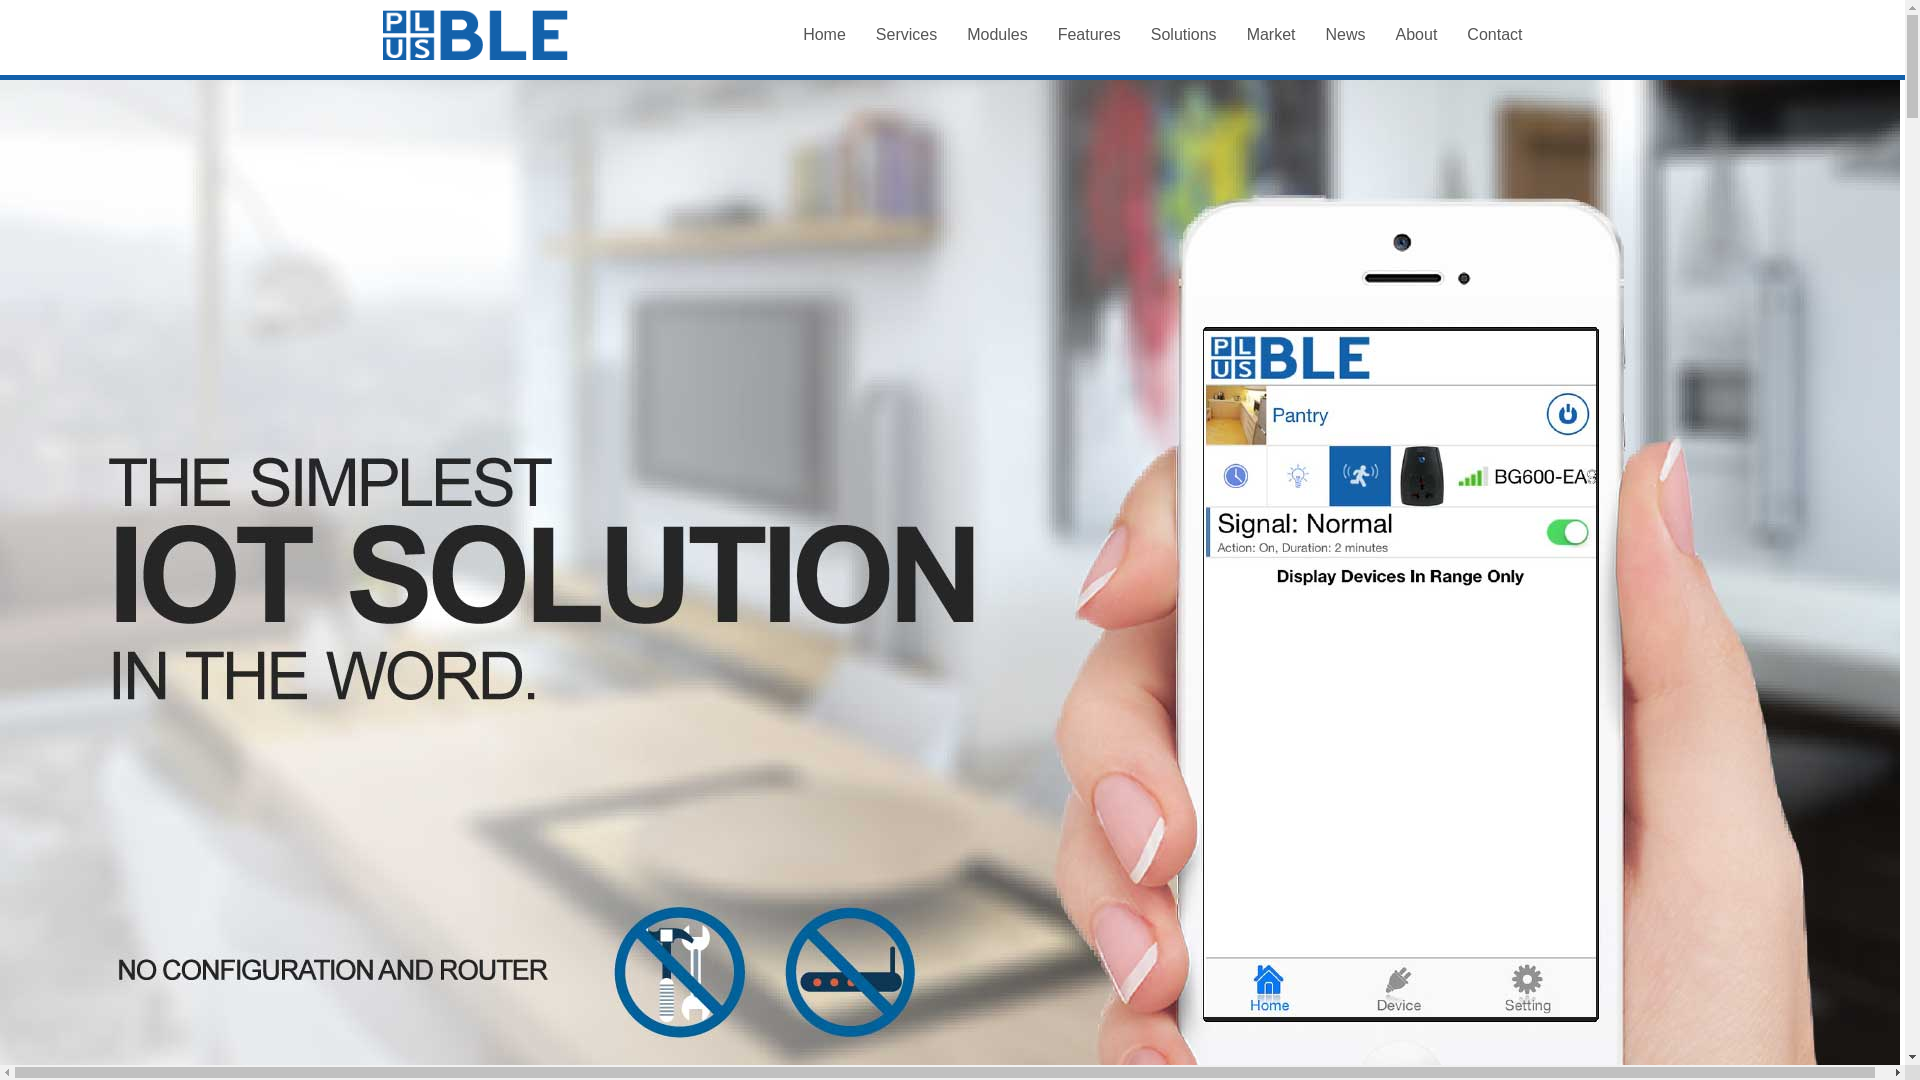 Image resolution: width=1920 pixels, height=1080 pixels. I want to click on Home, so click(824, 34).